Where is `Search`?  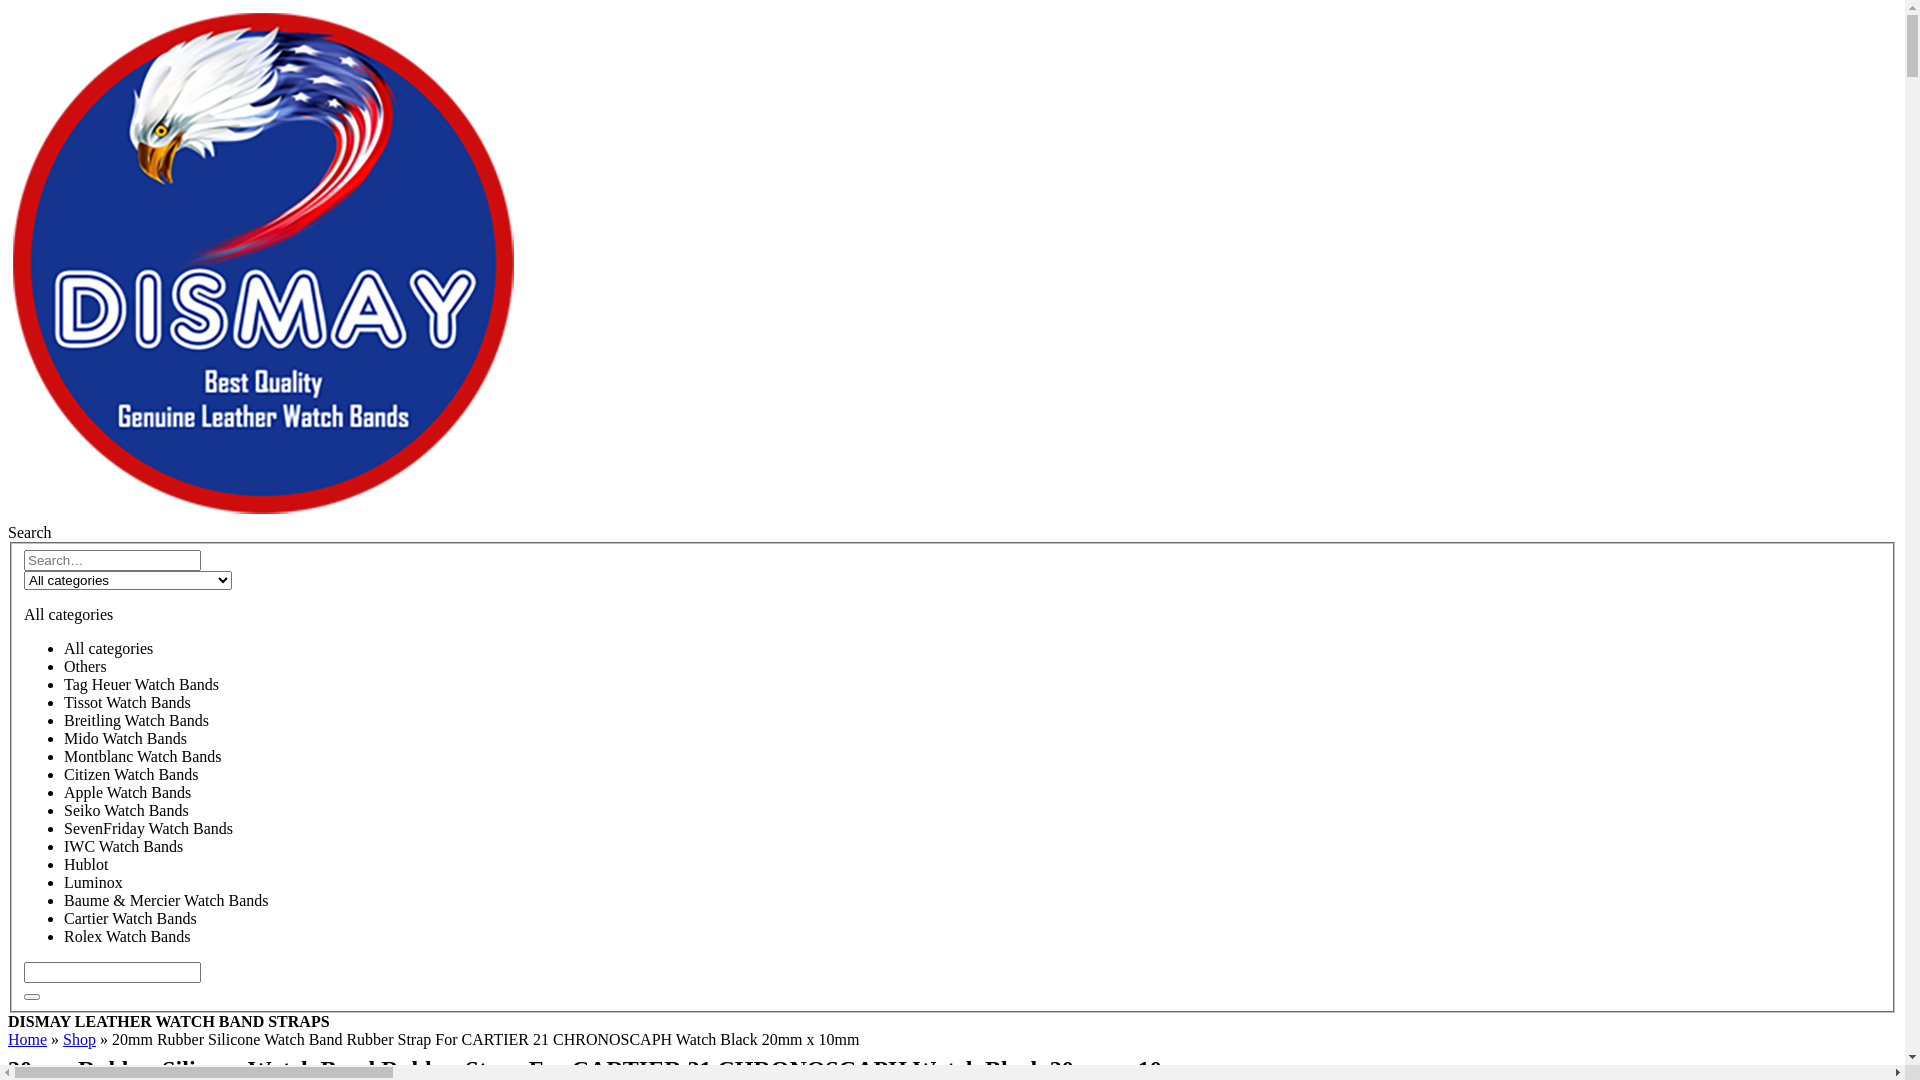 Search is located at coordinates (30, 532).